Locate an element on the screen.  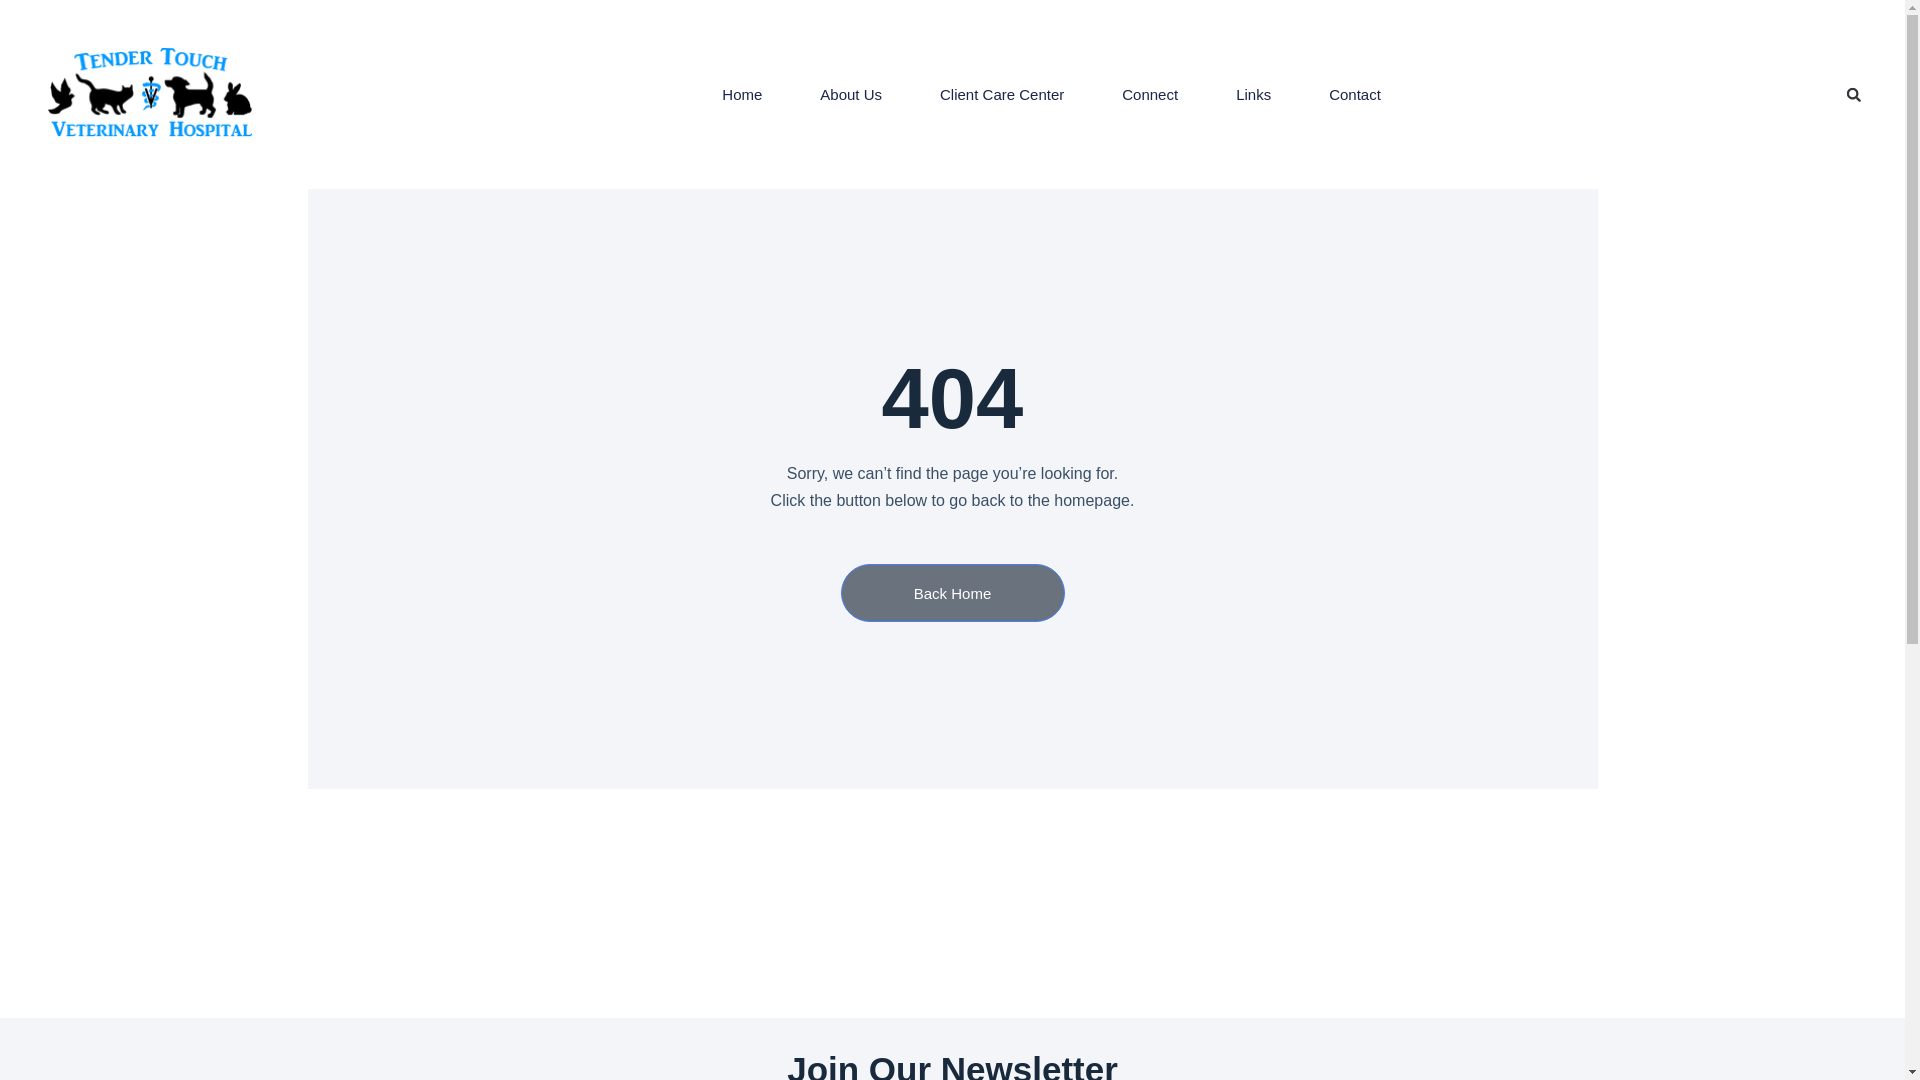
About Us is located at coordinates (850, 94).